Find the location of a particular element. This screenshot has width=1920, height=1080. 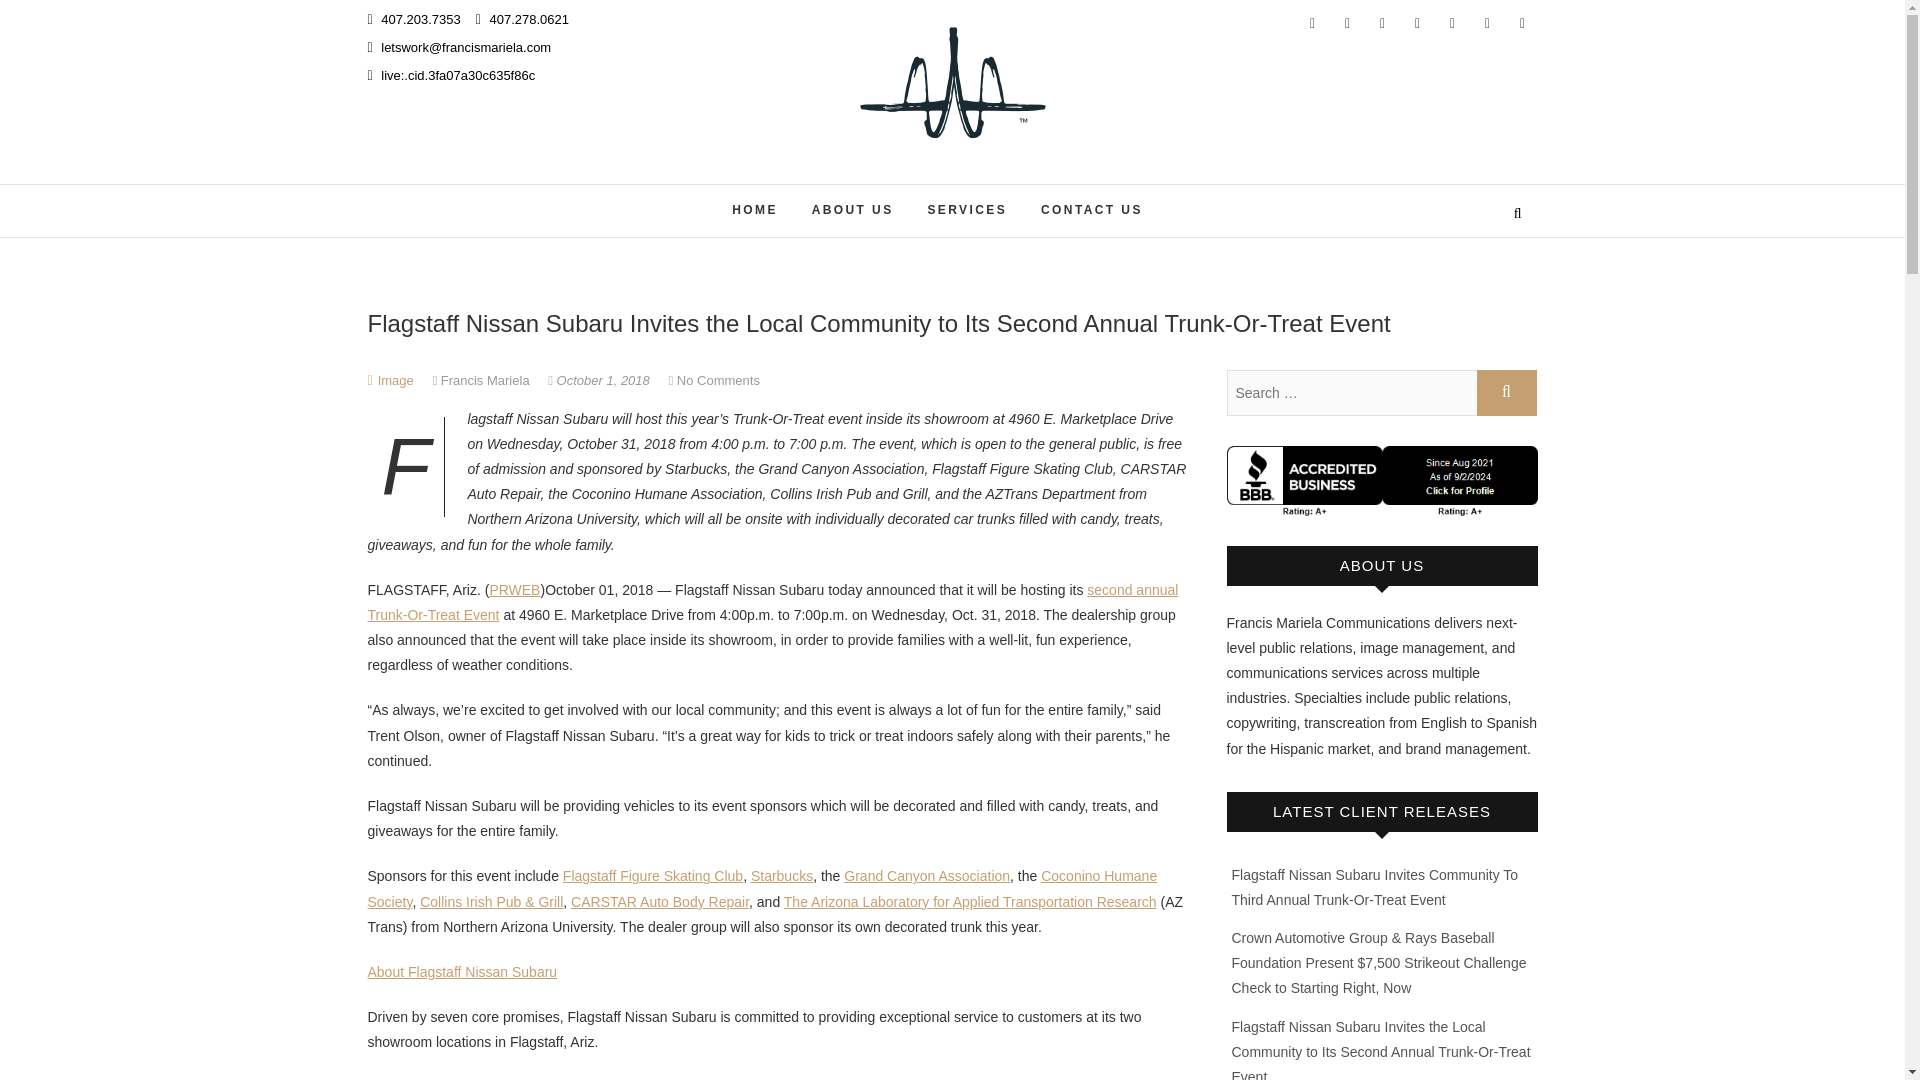

ABOUT US is located at coordinates (852, 210).